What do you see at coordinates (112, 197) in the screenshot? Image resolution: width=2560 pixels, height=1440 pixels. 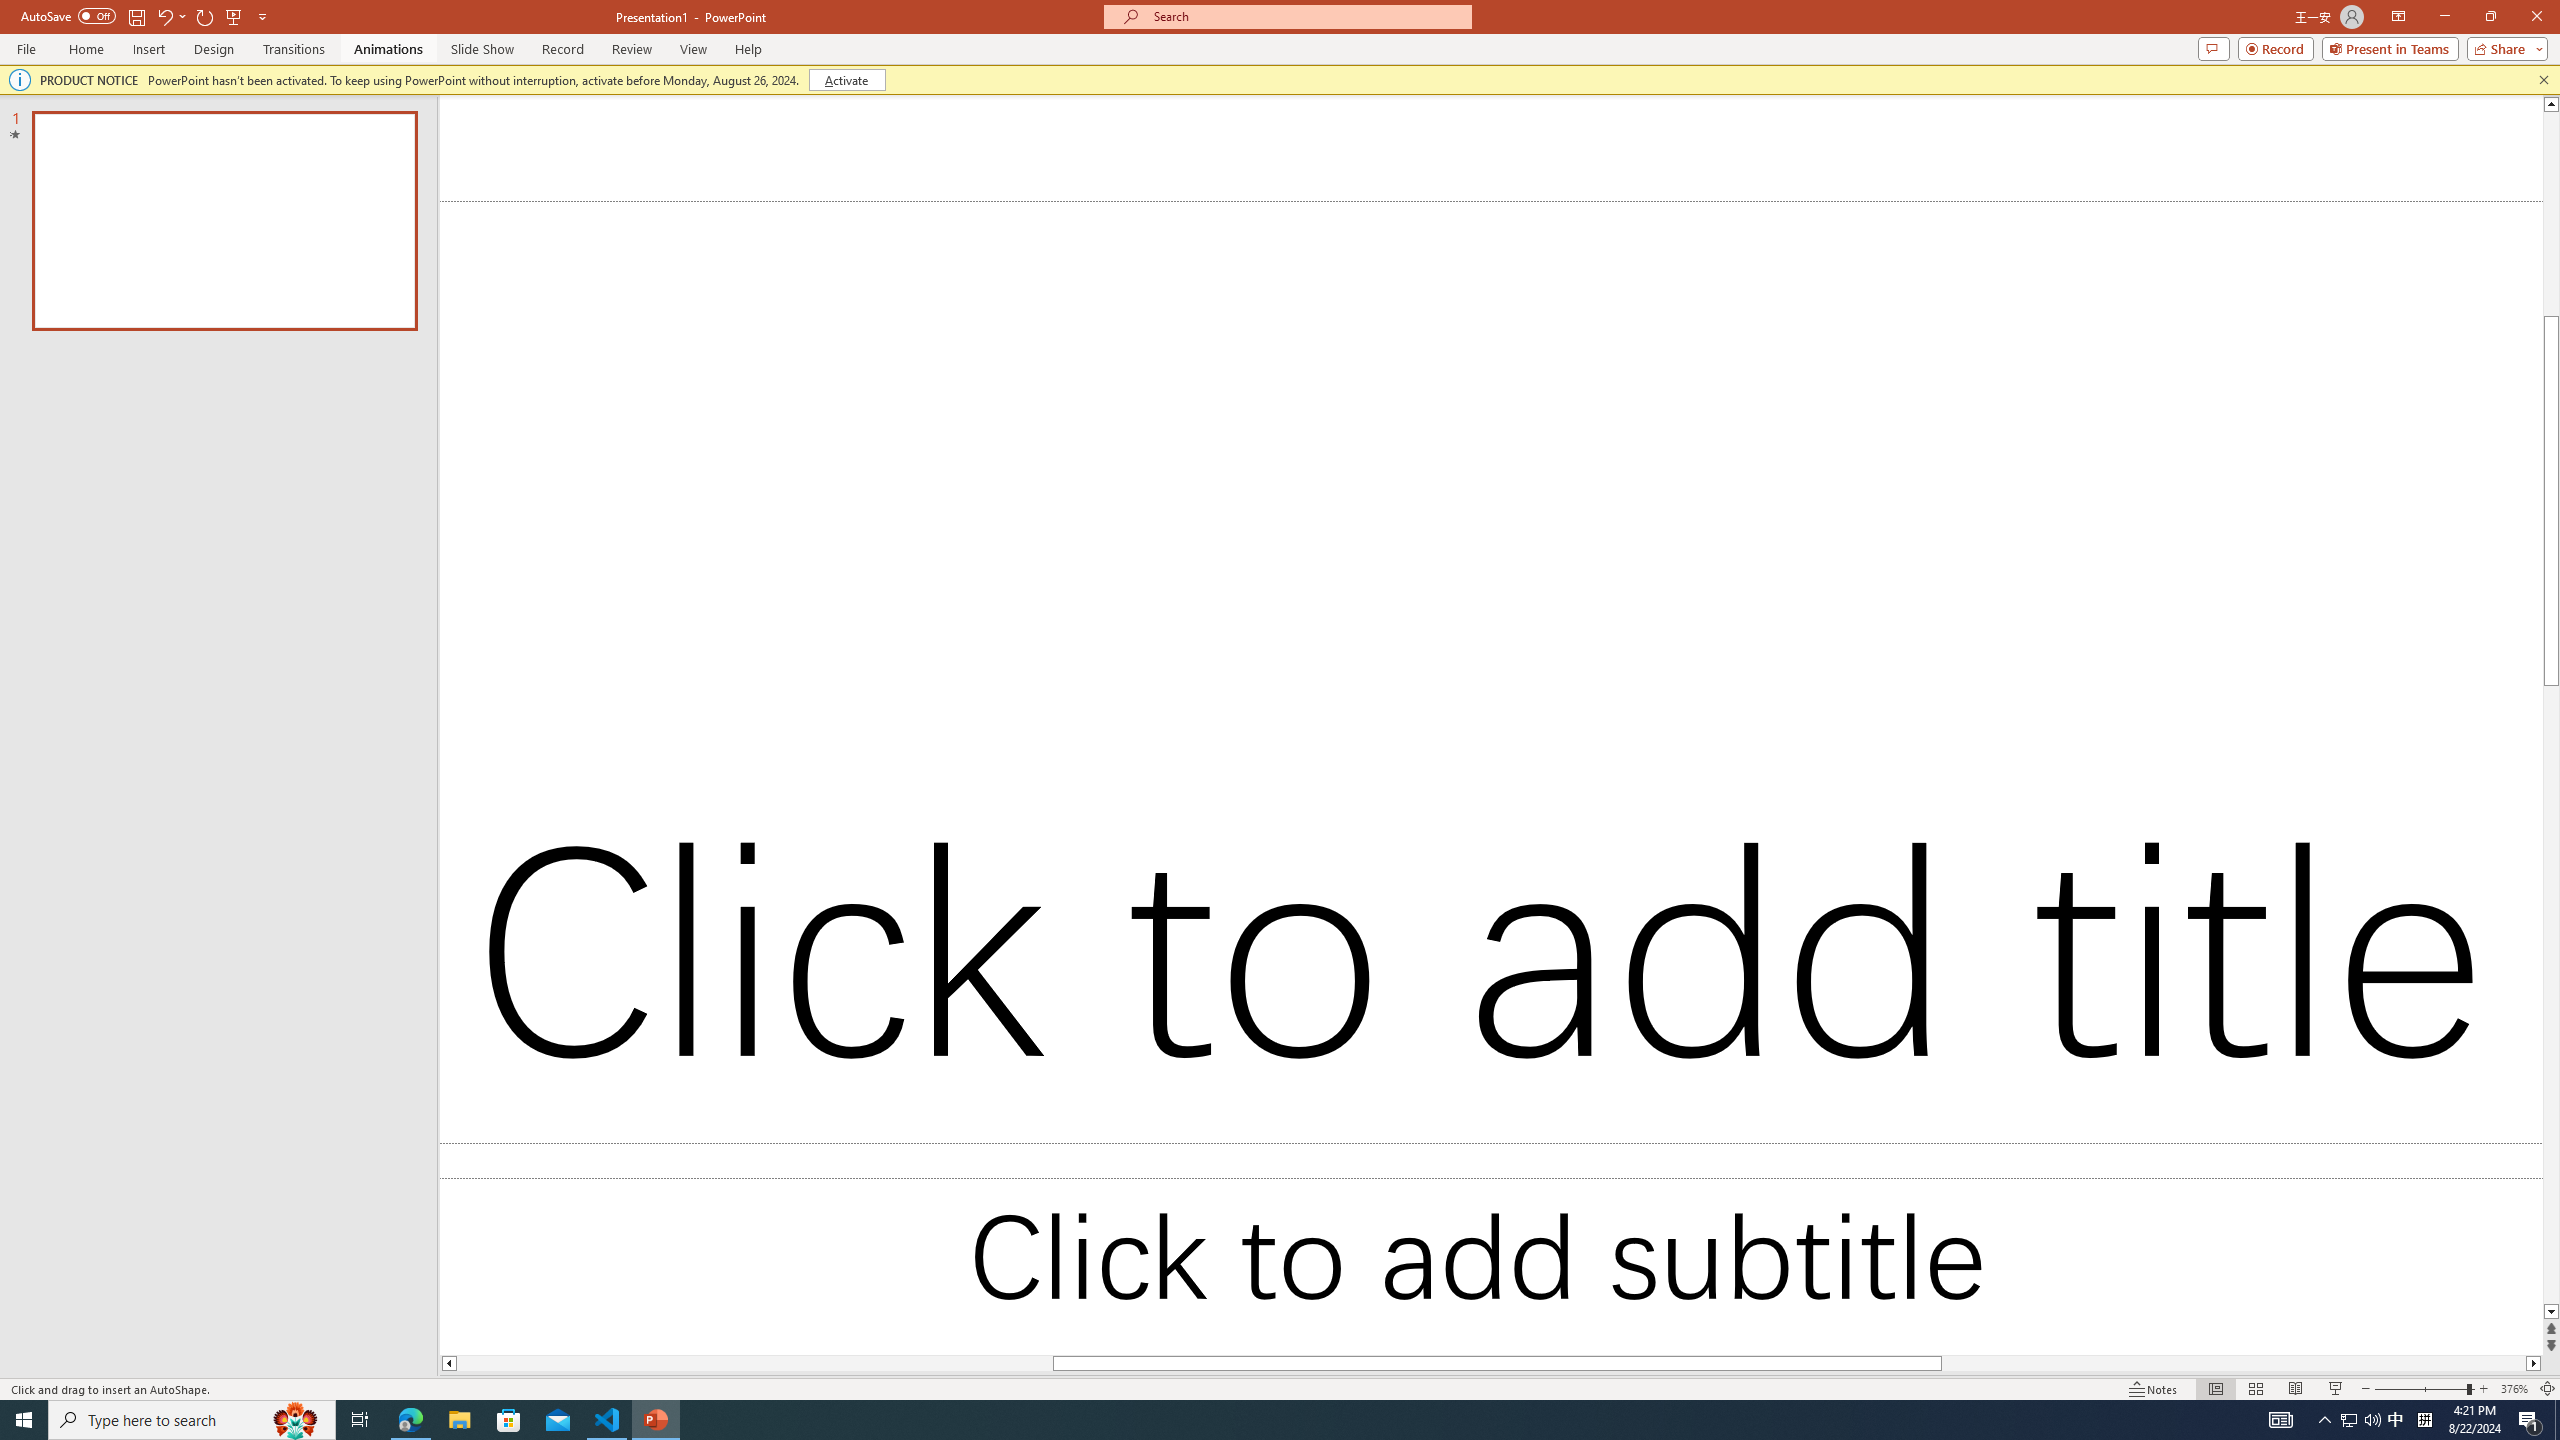 I see `Format Painter` at bounding box center [112, 197].